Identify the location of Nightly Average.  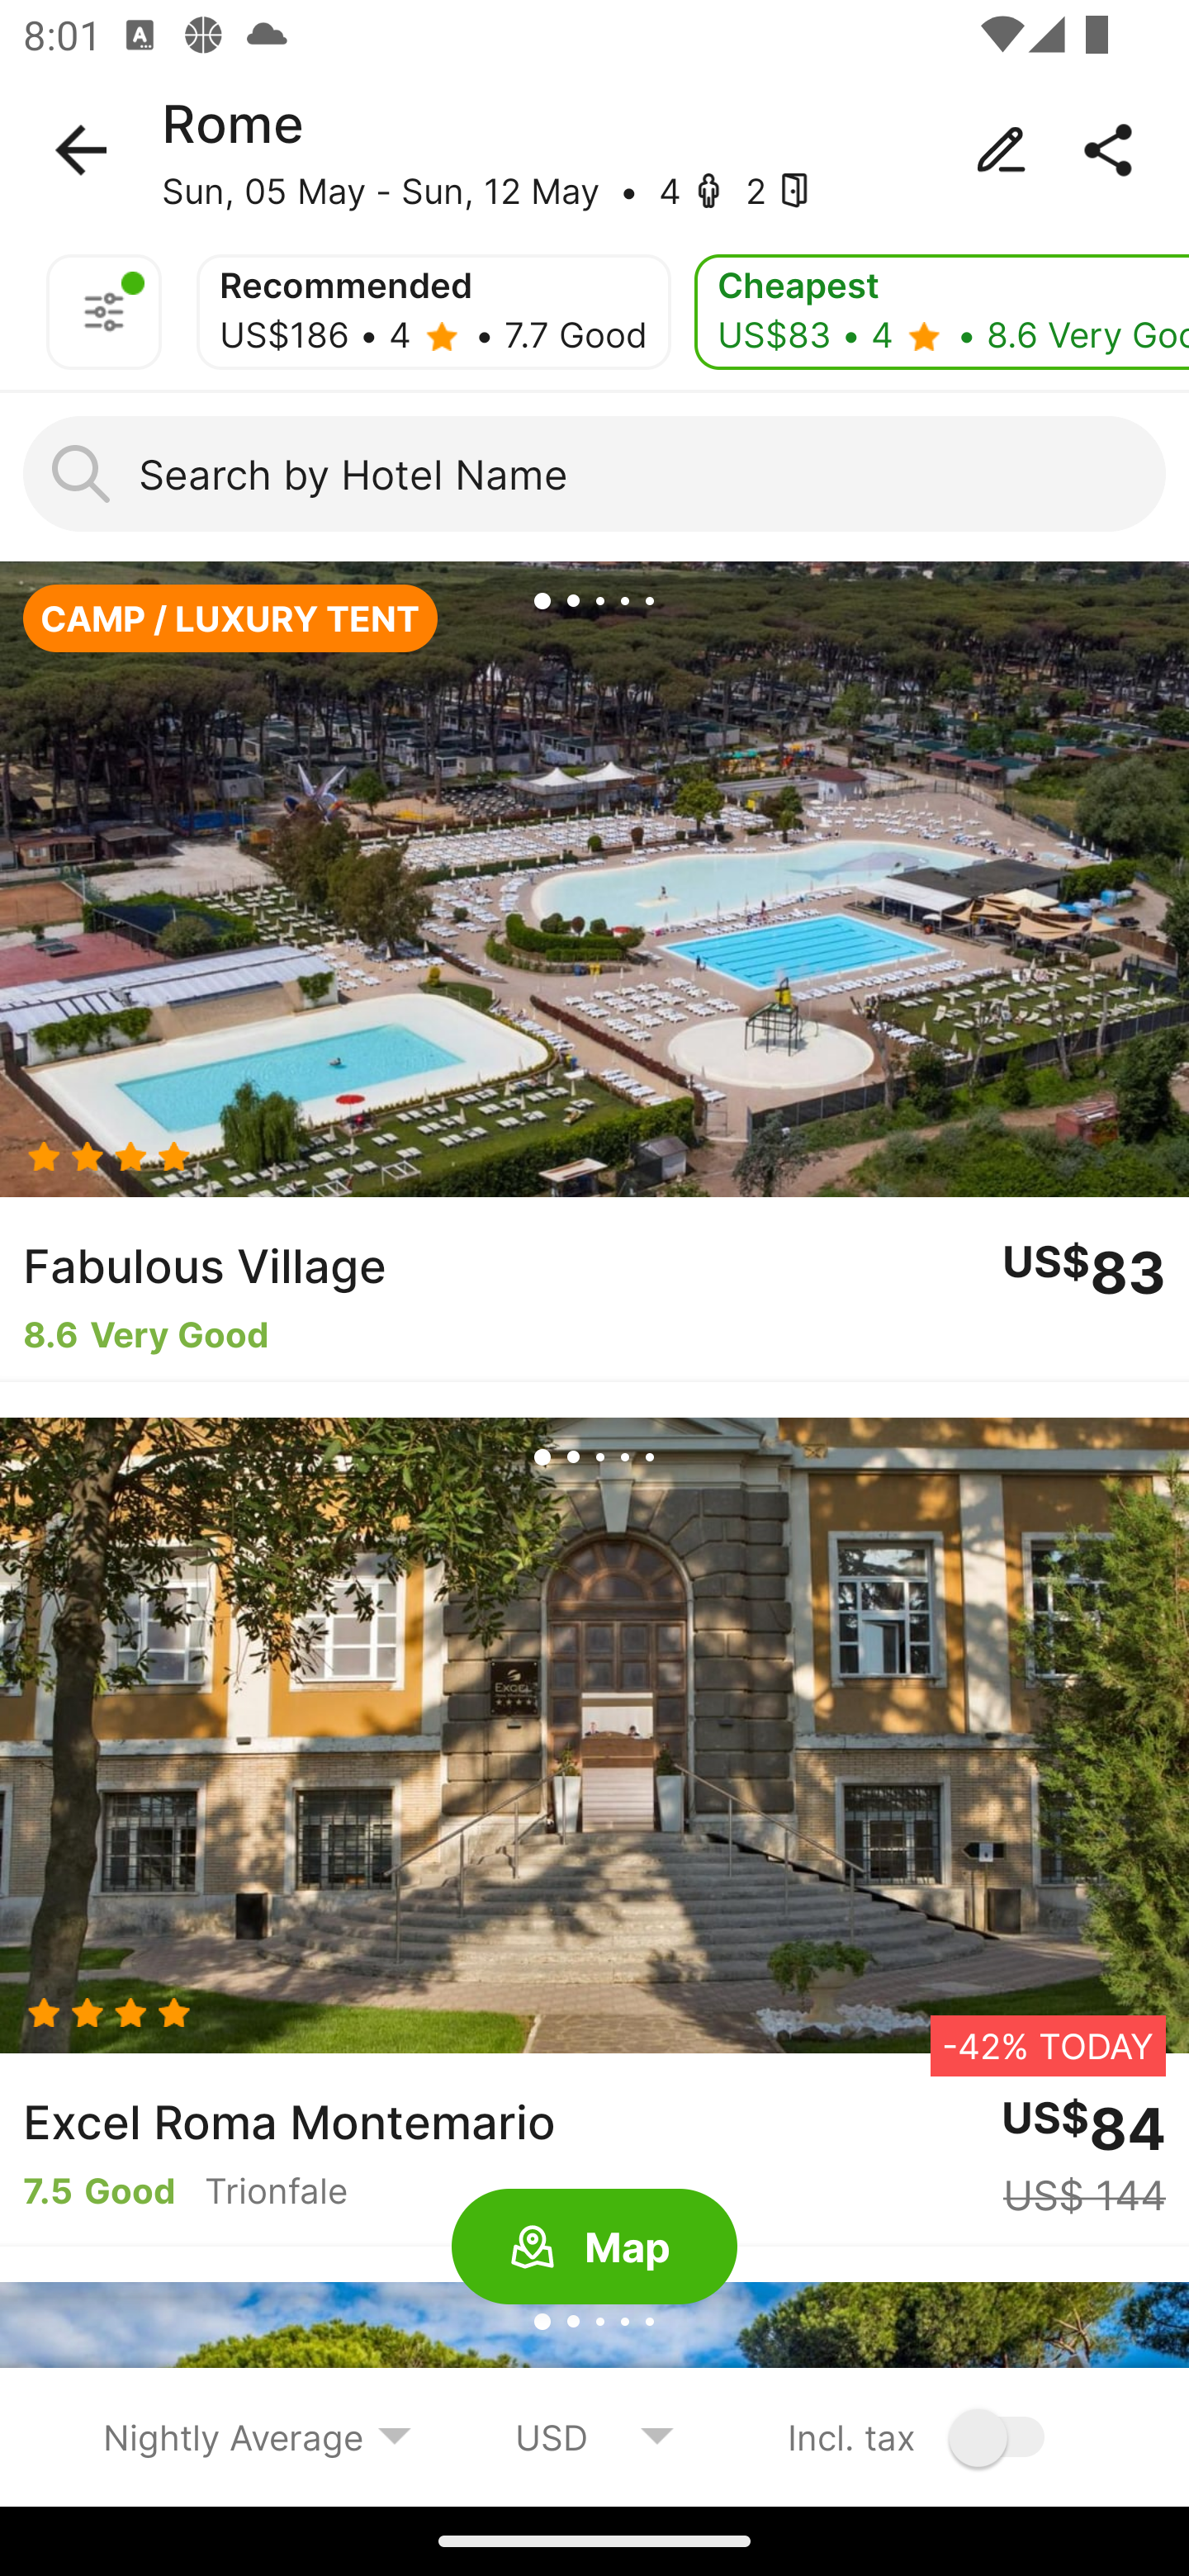
(258, 2436).